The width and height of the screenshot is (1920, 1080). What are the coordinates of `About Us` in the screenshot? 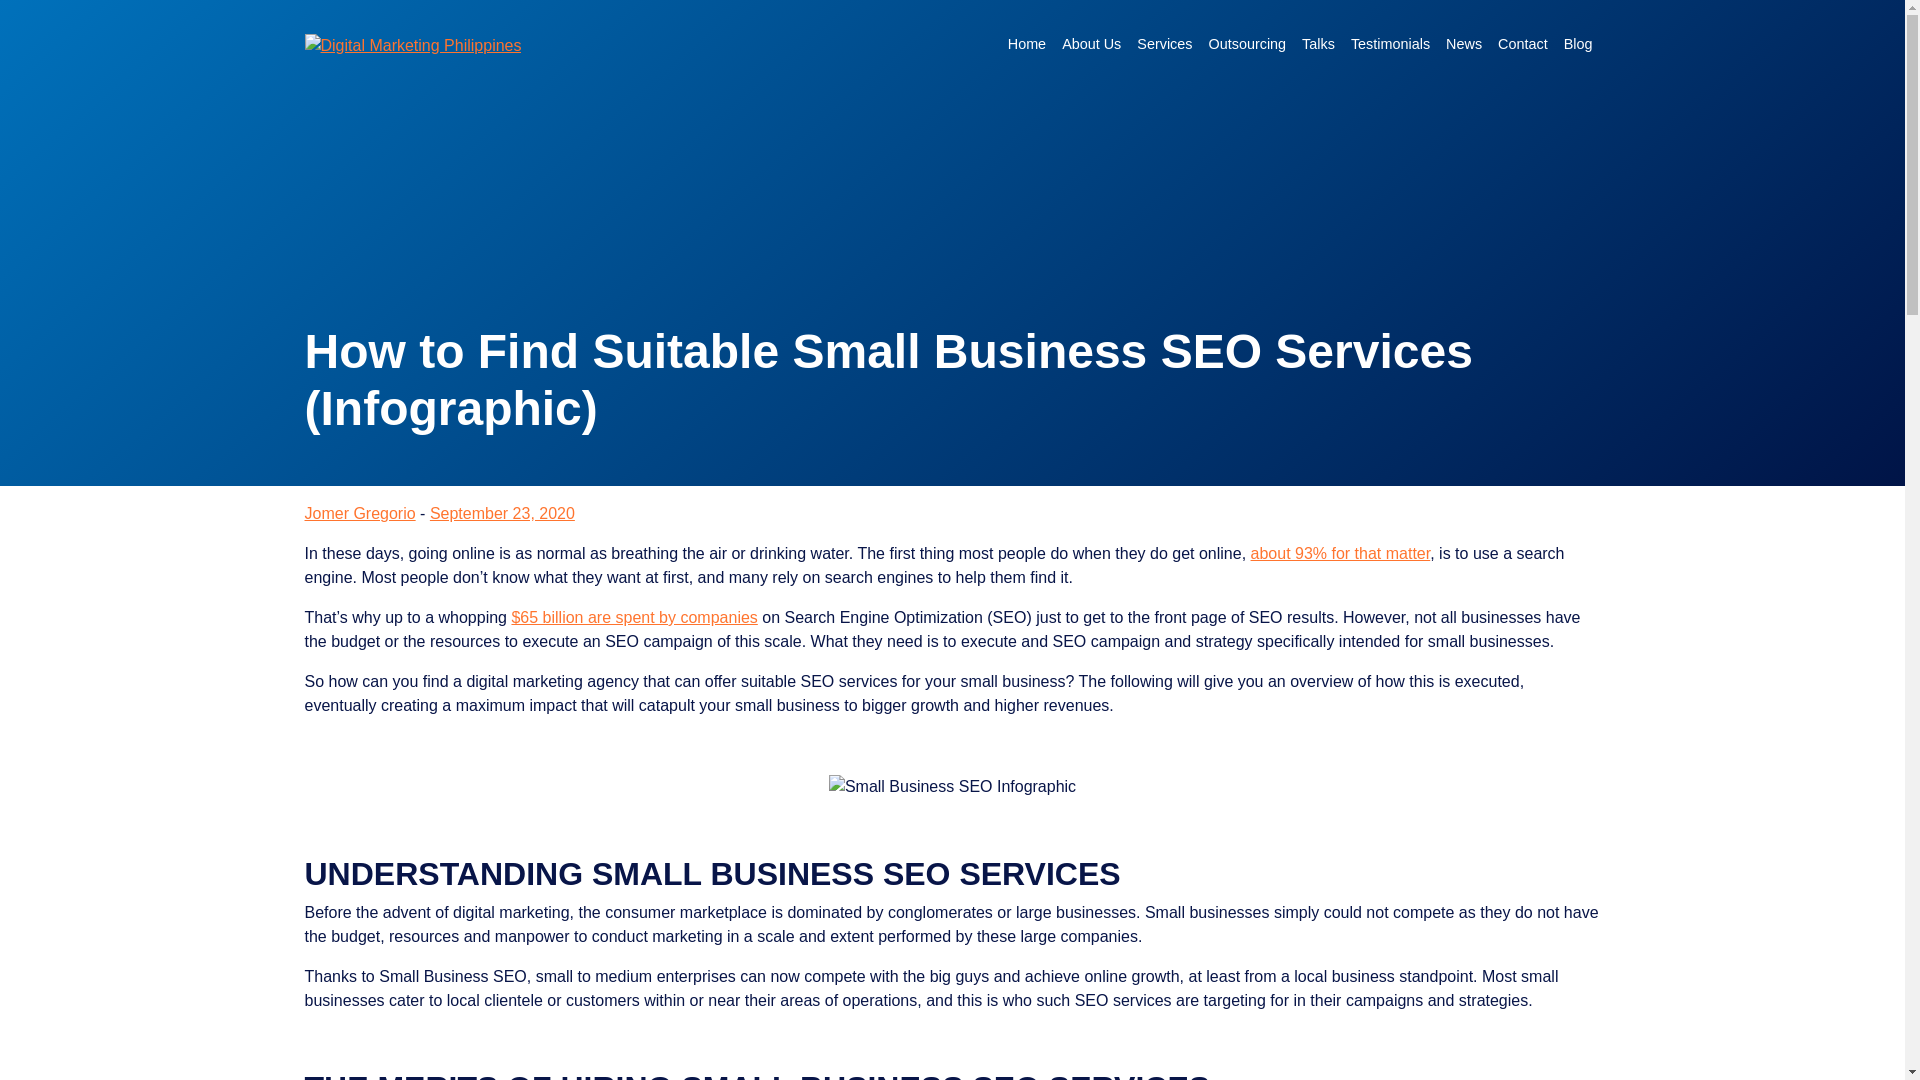 It's located at (1091, 44).